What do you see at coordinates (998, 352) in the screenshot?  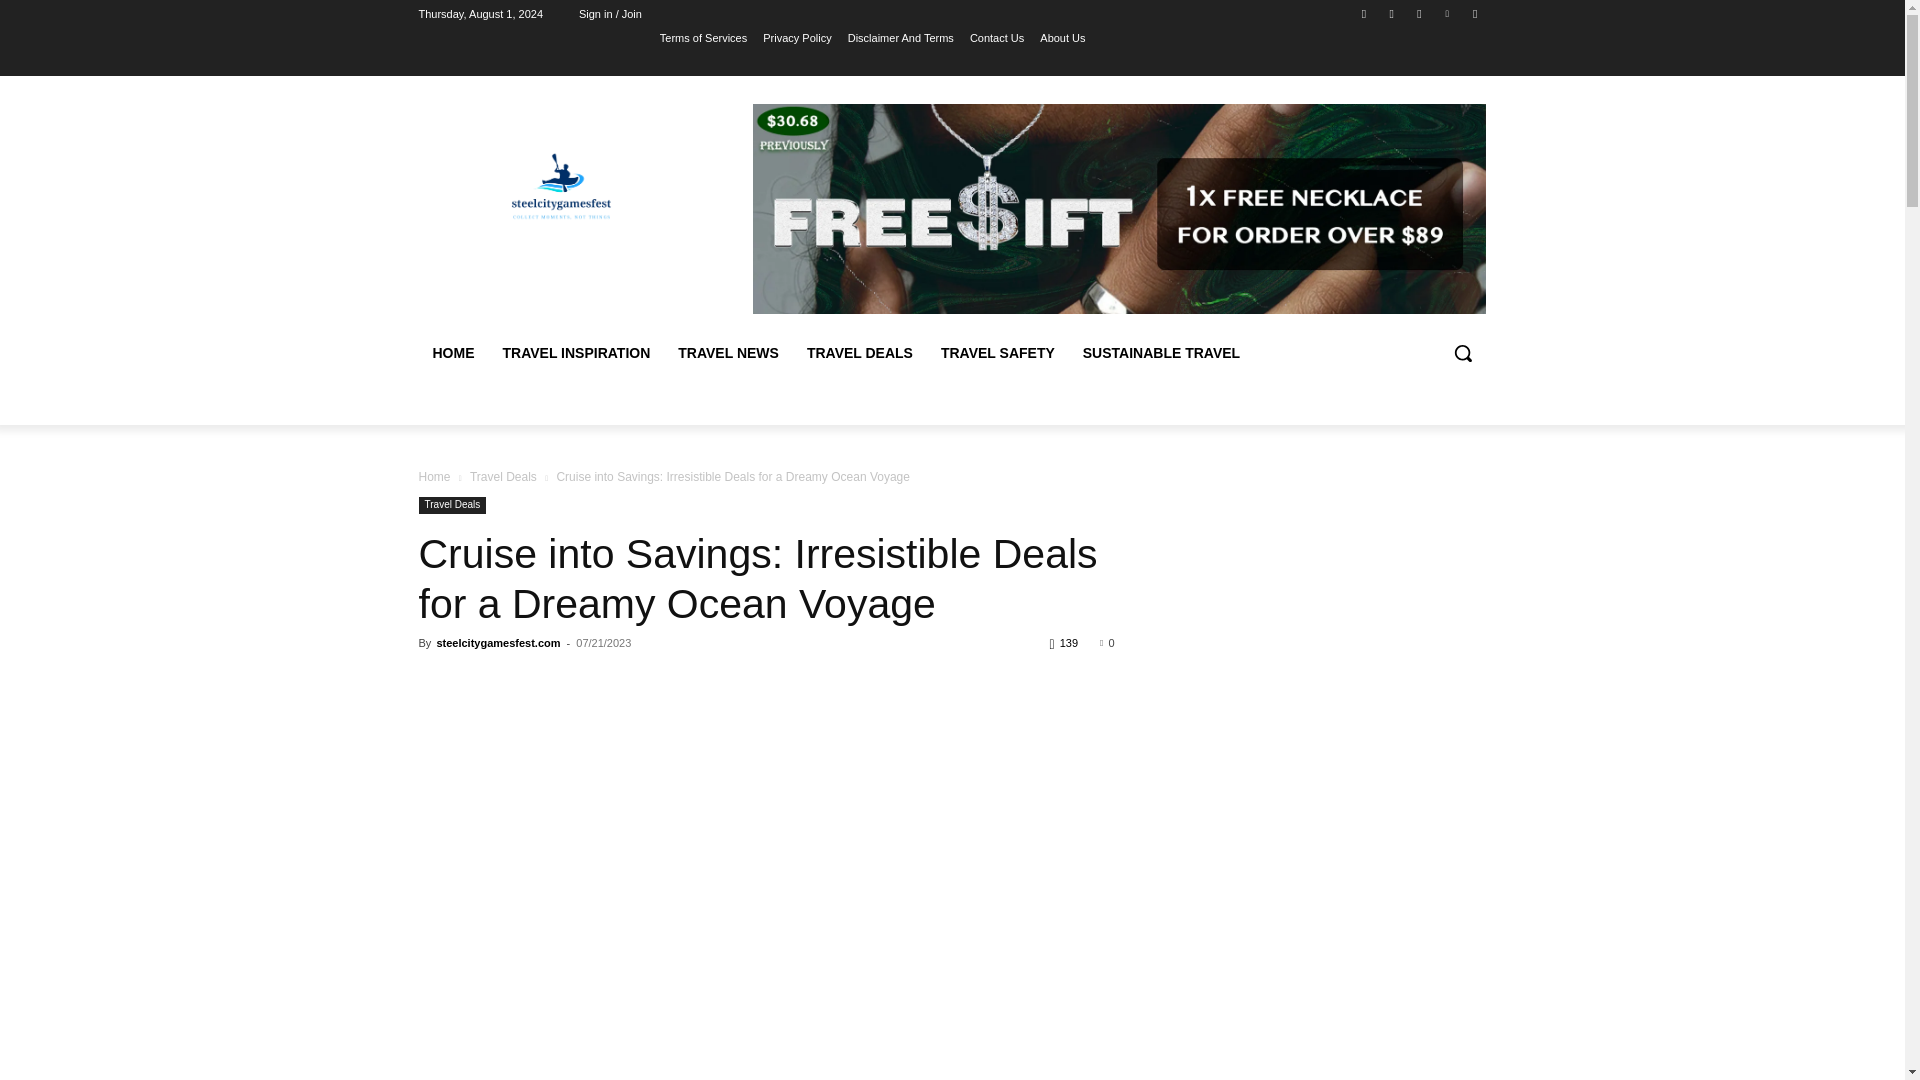 I see `TRAVEL SAFETY` at bounding box center [998, 352].